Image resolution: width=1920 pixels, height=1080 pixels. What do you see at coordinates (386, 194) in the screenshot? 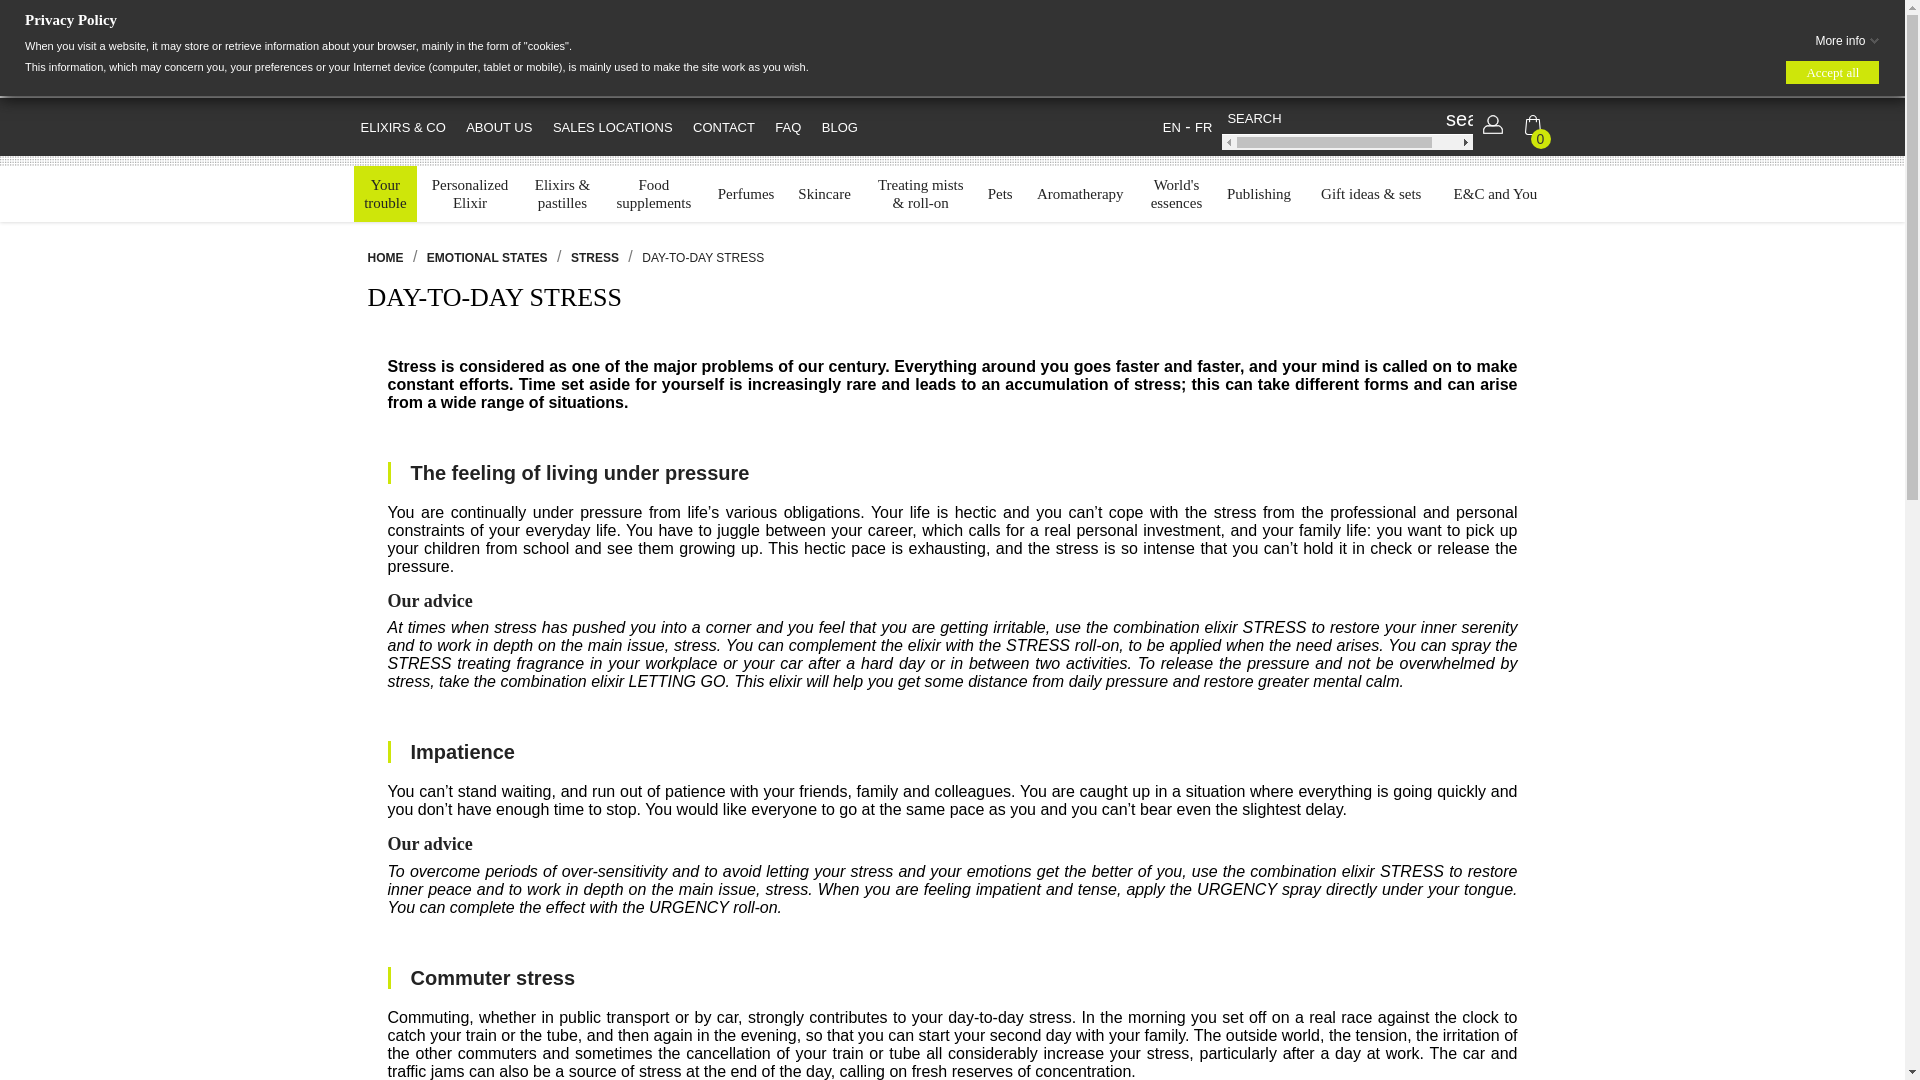
I see `FR` at bounding box center [386, 194].